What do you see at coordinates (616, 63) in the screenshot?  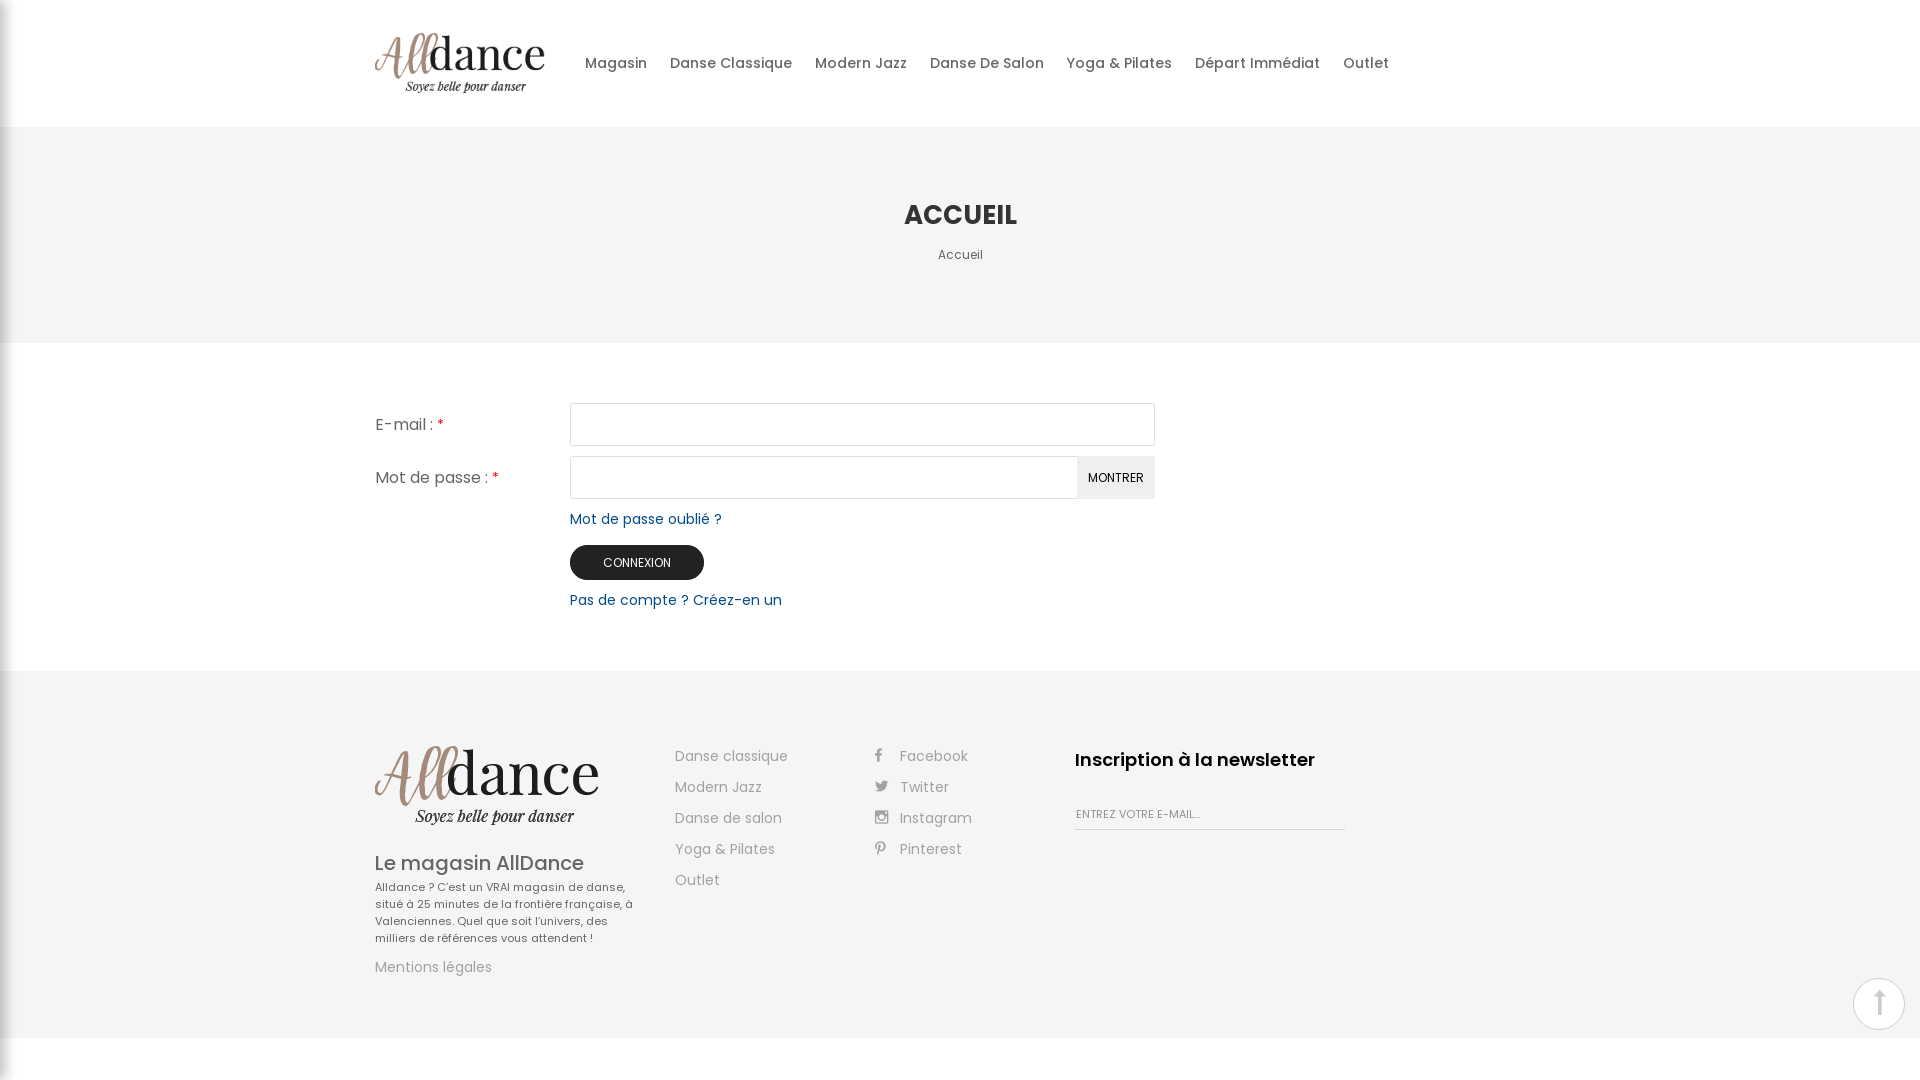 I see `Magasin` at bounding box center [616, 63].